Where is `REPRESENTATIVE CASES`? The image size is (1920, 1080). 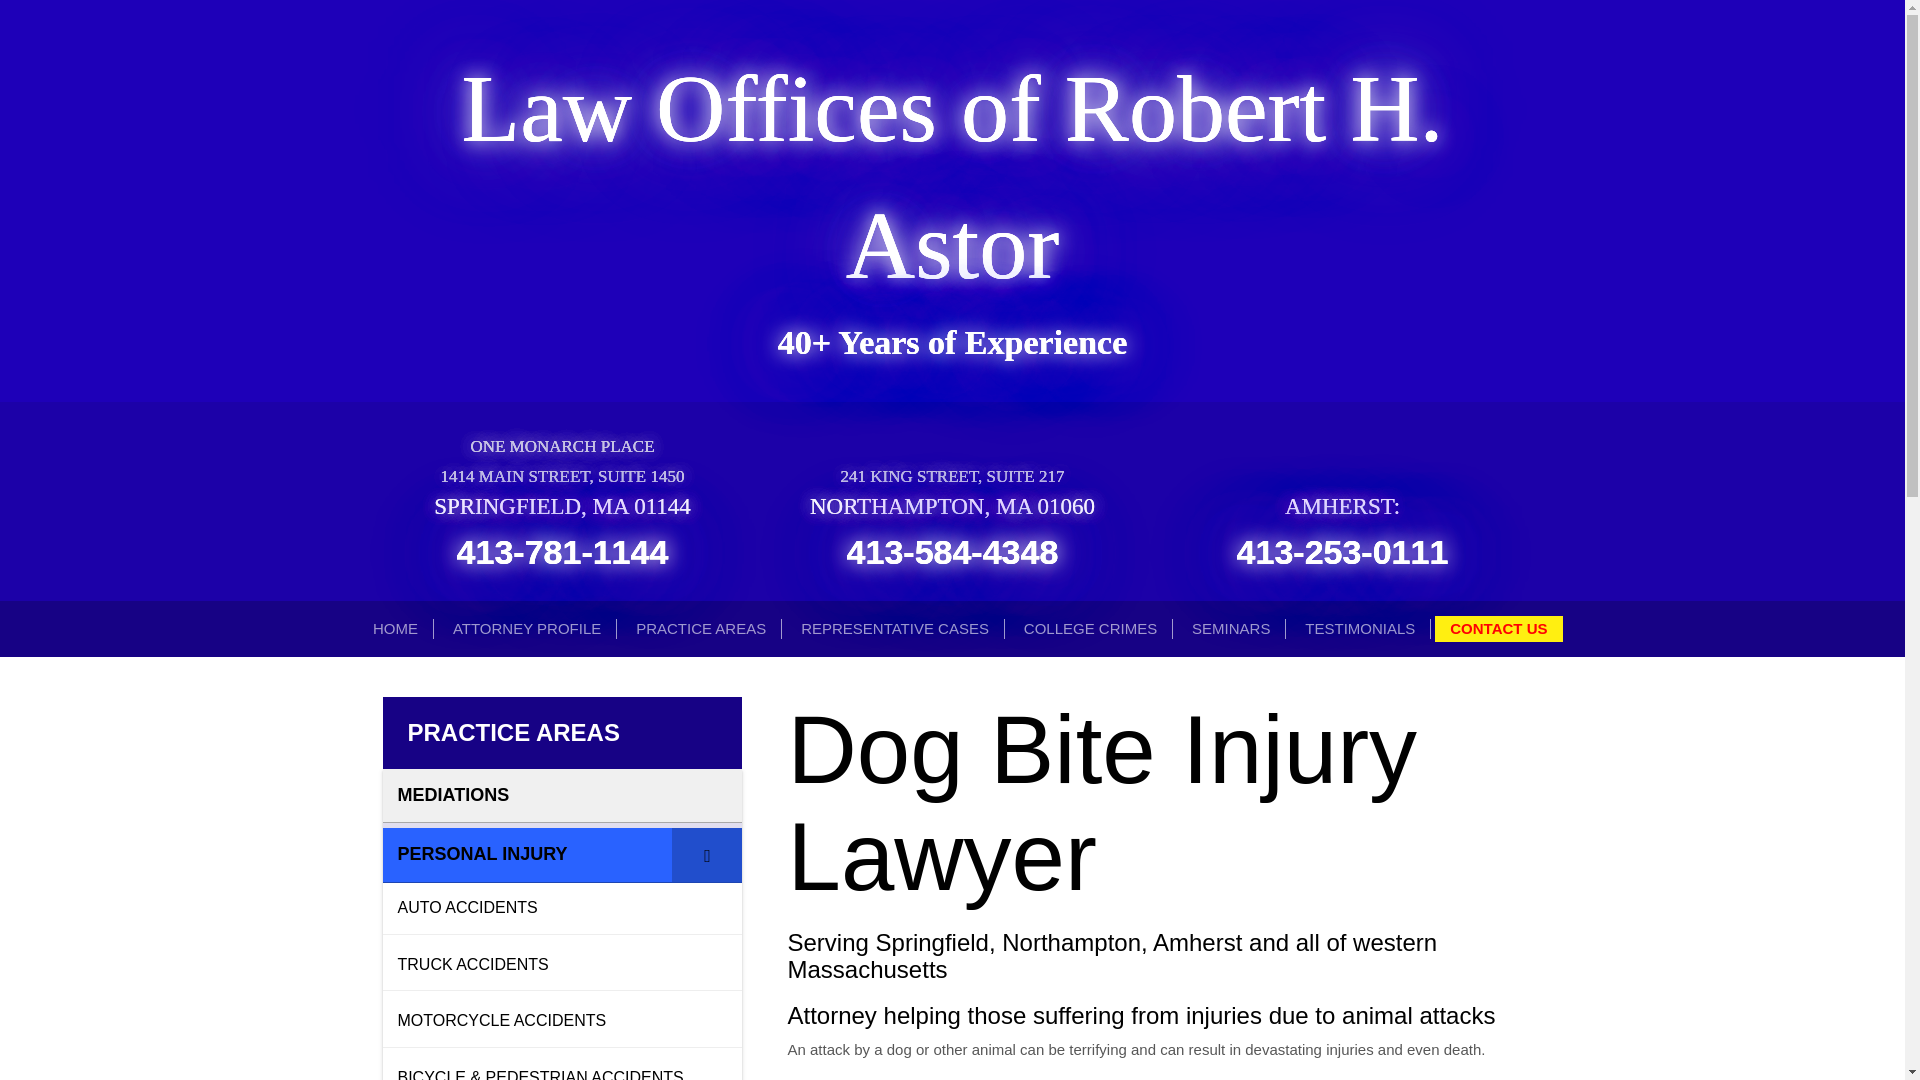
REPRESENTATIVE CASES is located at coordinates (894, 628).